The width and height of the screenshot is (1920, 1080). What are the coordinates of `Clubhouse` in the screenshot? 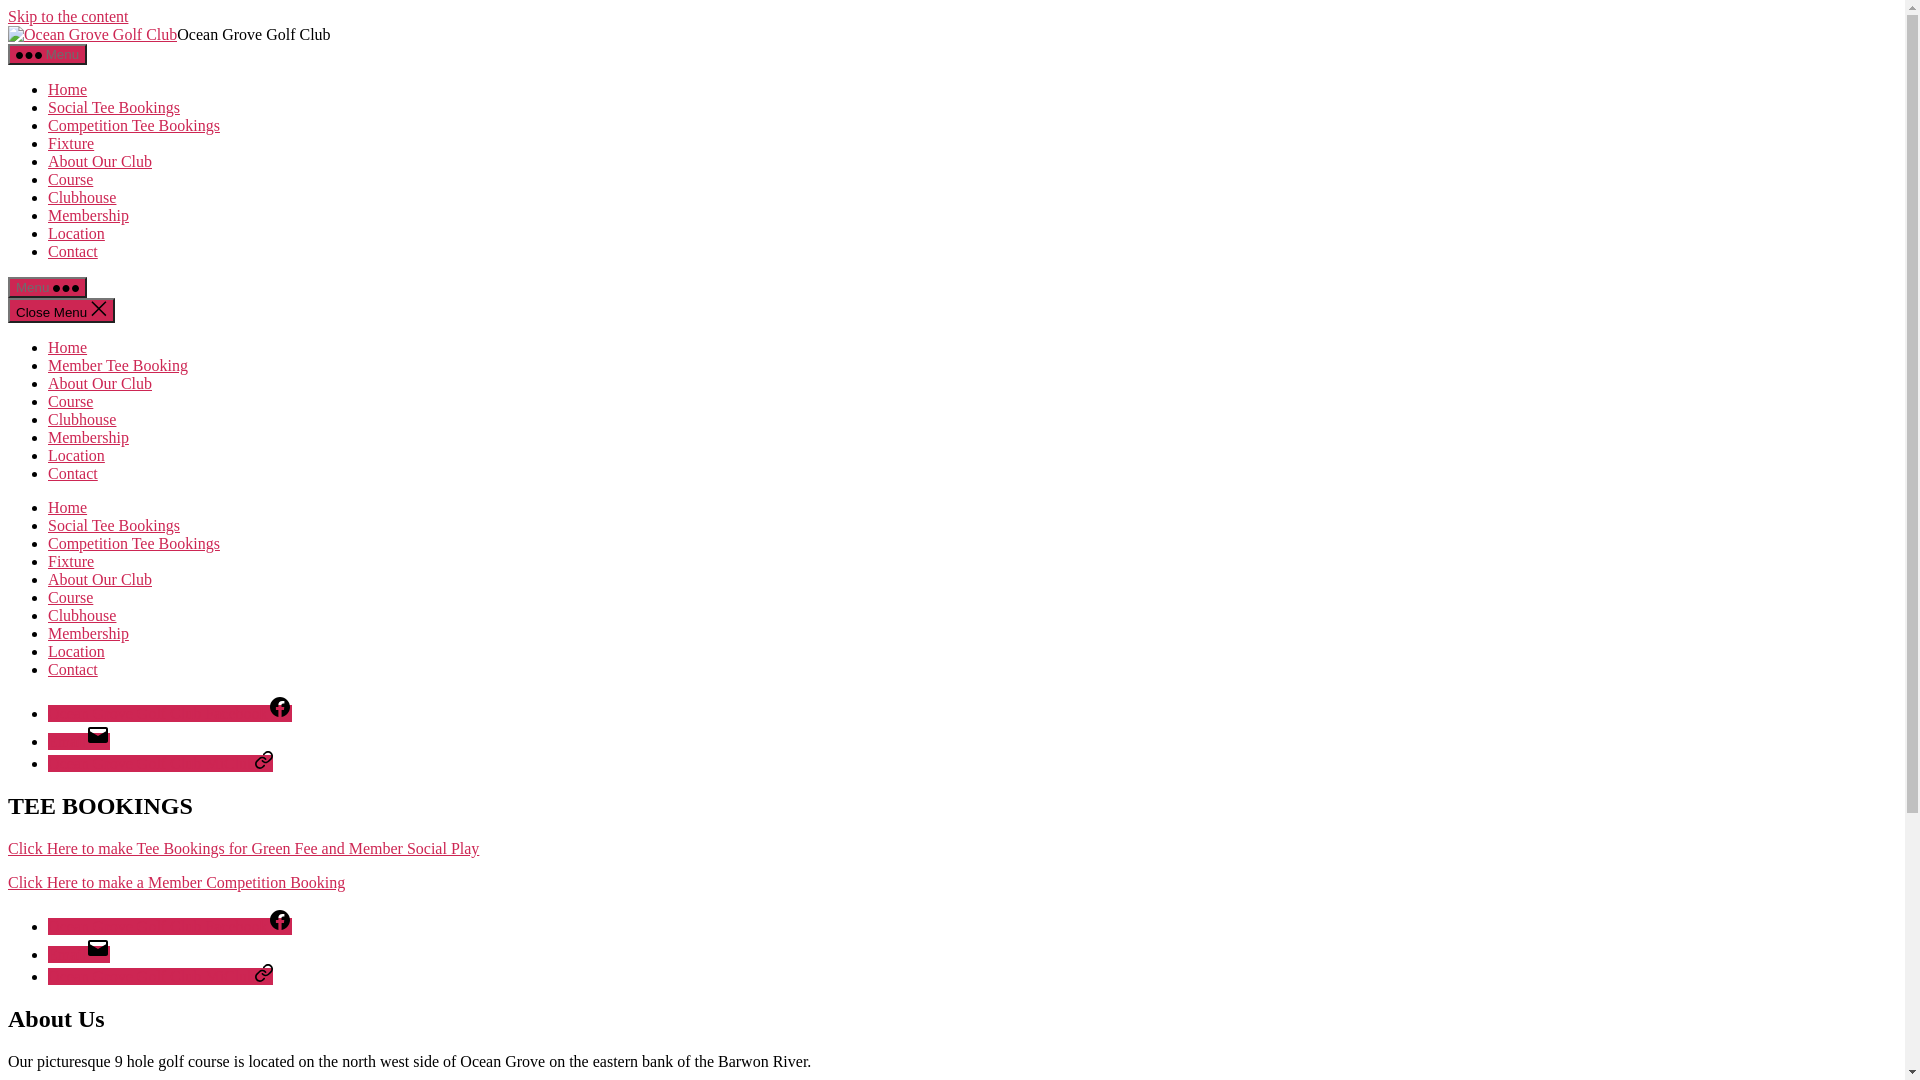 It's located at (82, 615).